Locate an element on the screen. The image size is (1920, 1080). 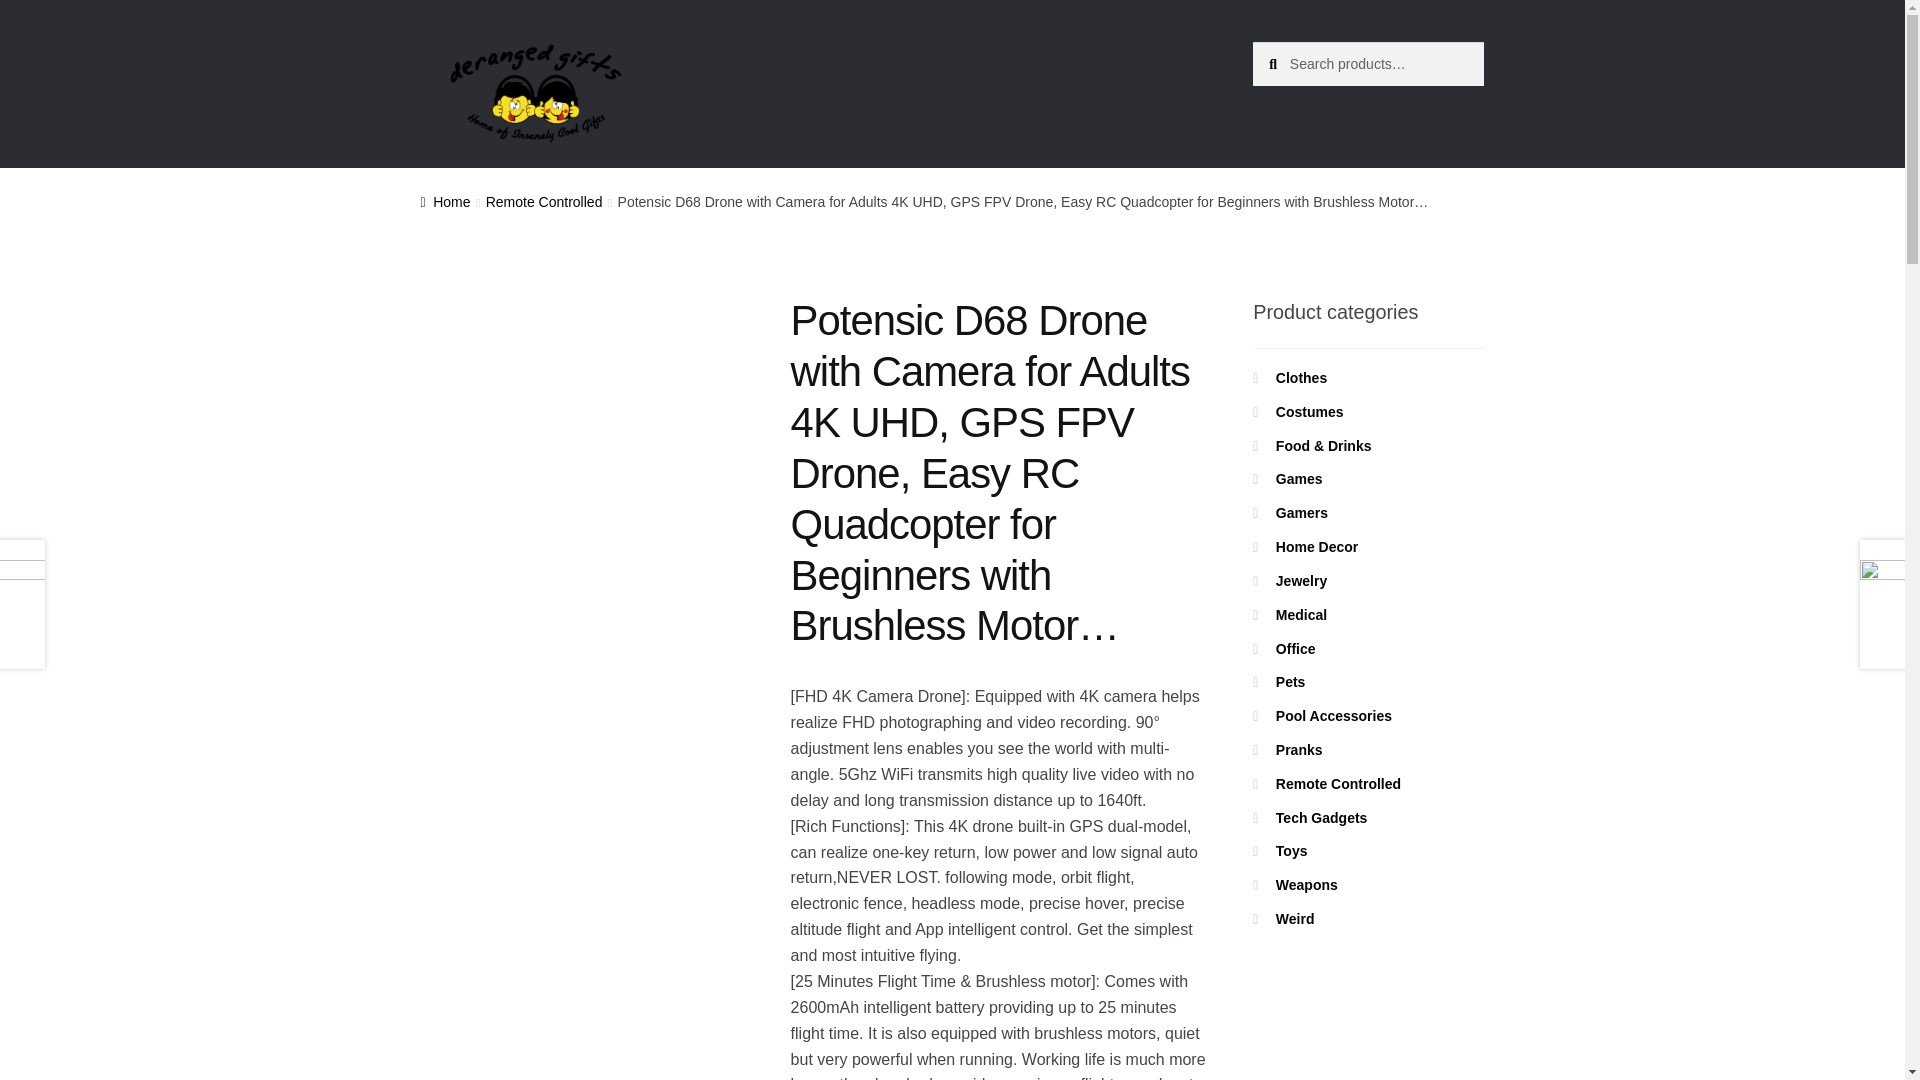
Home Decor is located at coordinates (1316, 546).